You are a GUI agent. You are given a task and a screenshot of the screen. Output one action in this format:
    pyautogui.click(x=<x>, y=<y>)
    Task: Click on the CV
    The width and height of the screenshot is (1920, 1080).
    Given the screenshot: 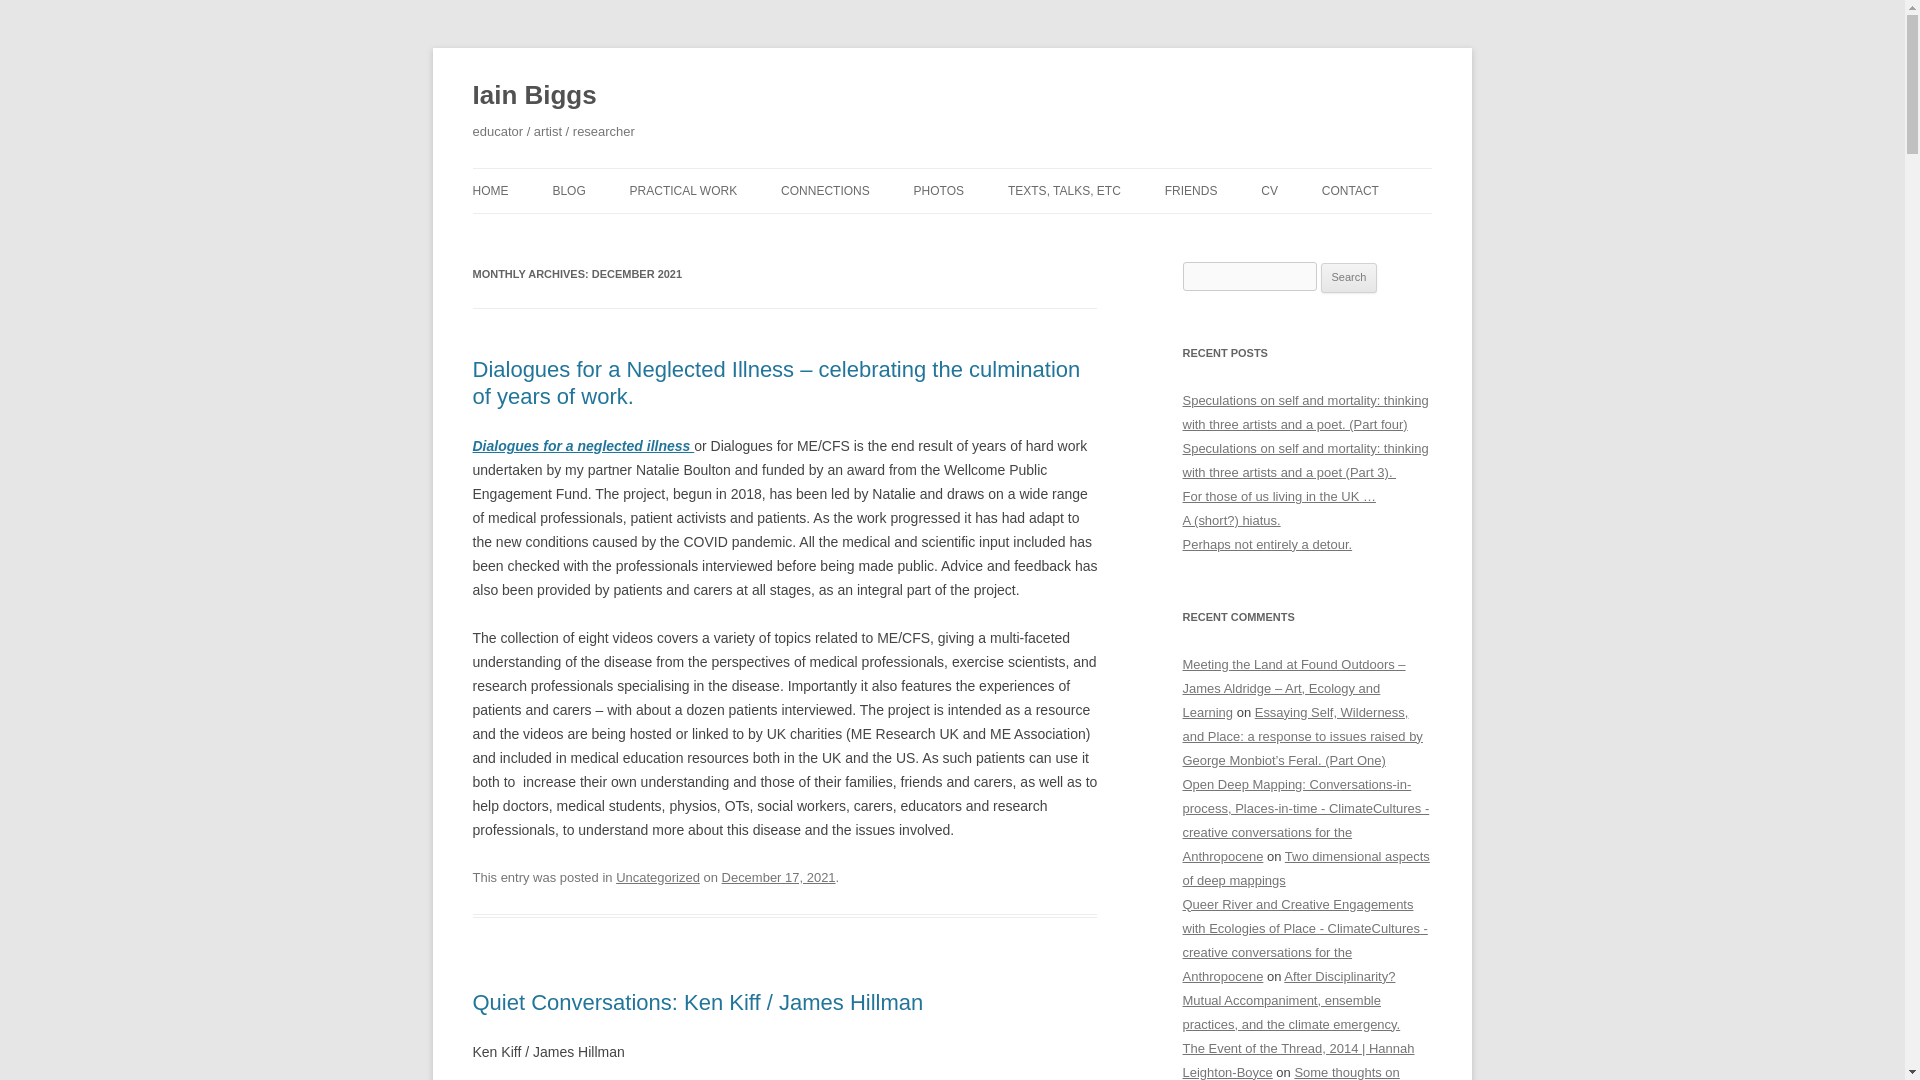 What is the action you would take?
    pyautogui.click(x=1270, y=190)
    